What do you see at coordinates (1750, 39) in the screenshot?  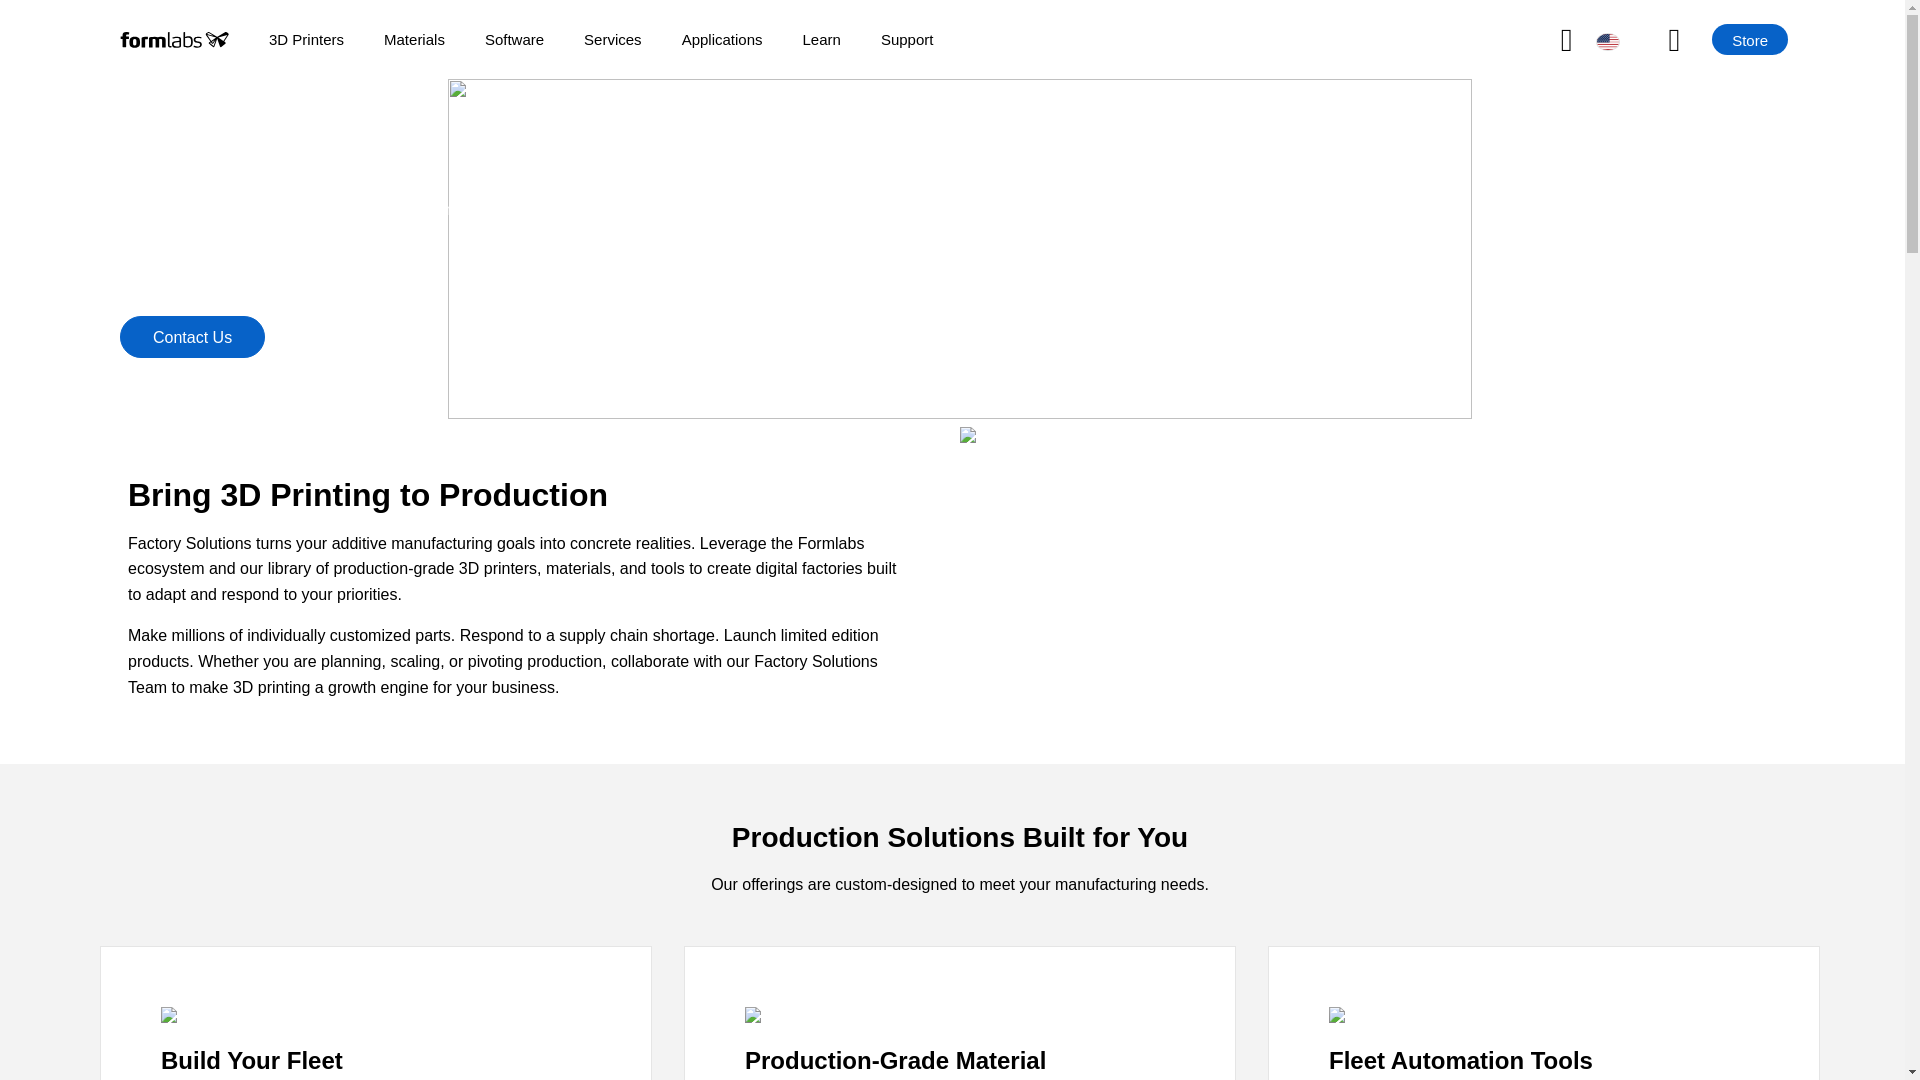 I see `Store` at bounding box center [1750, 39].